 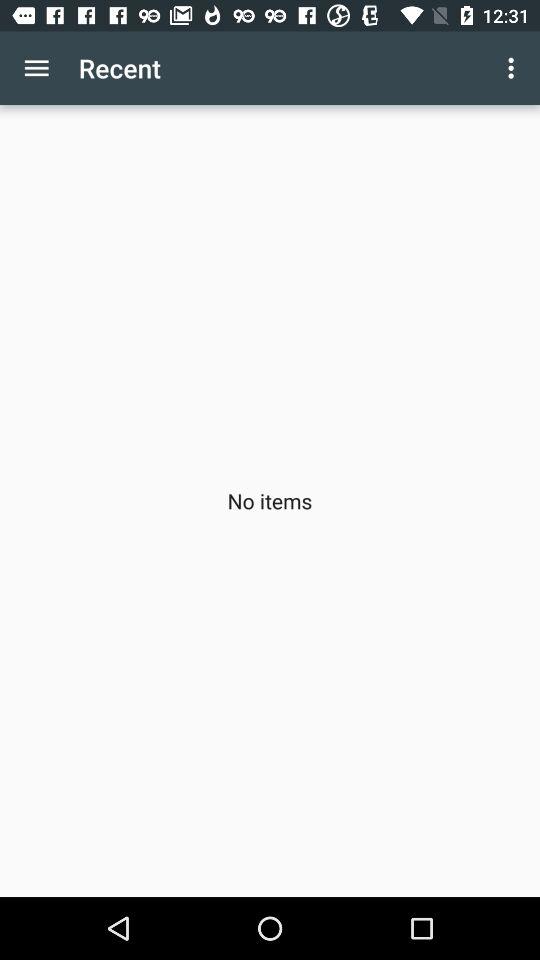 What do you see at coordinates (514, 68) in the screenshot?
I see `choose the app above no items icon` at bounding box center [514, 68].